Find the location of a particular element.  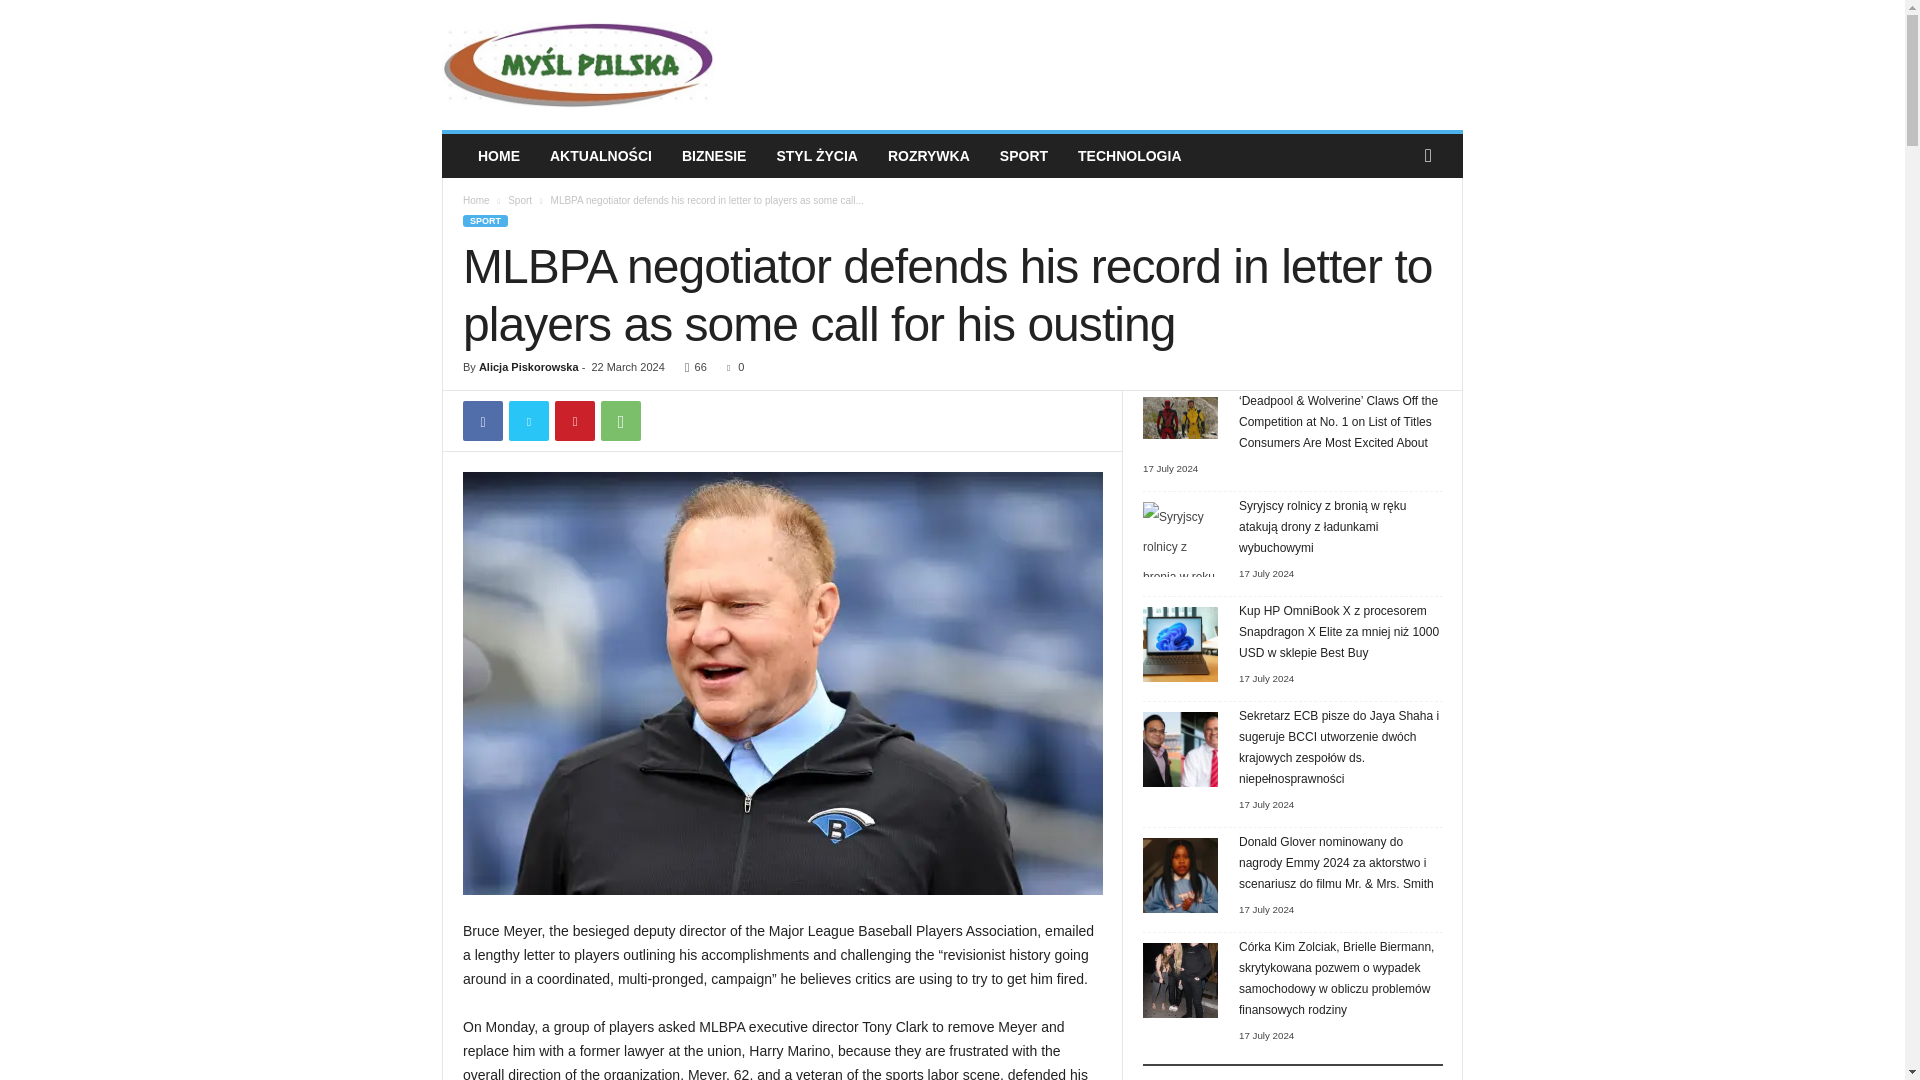

Home is located at coordinates (476, 200).